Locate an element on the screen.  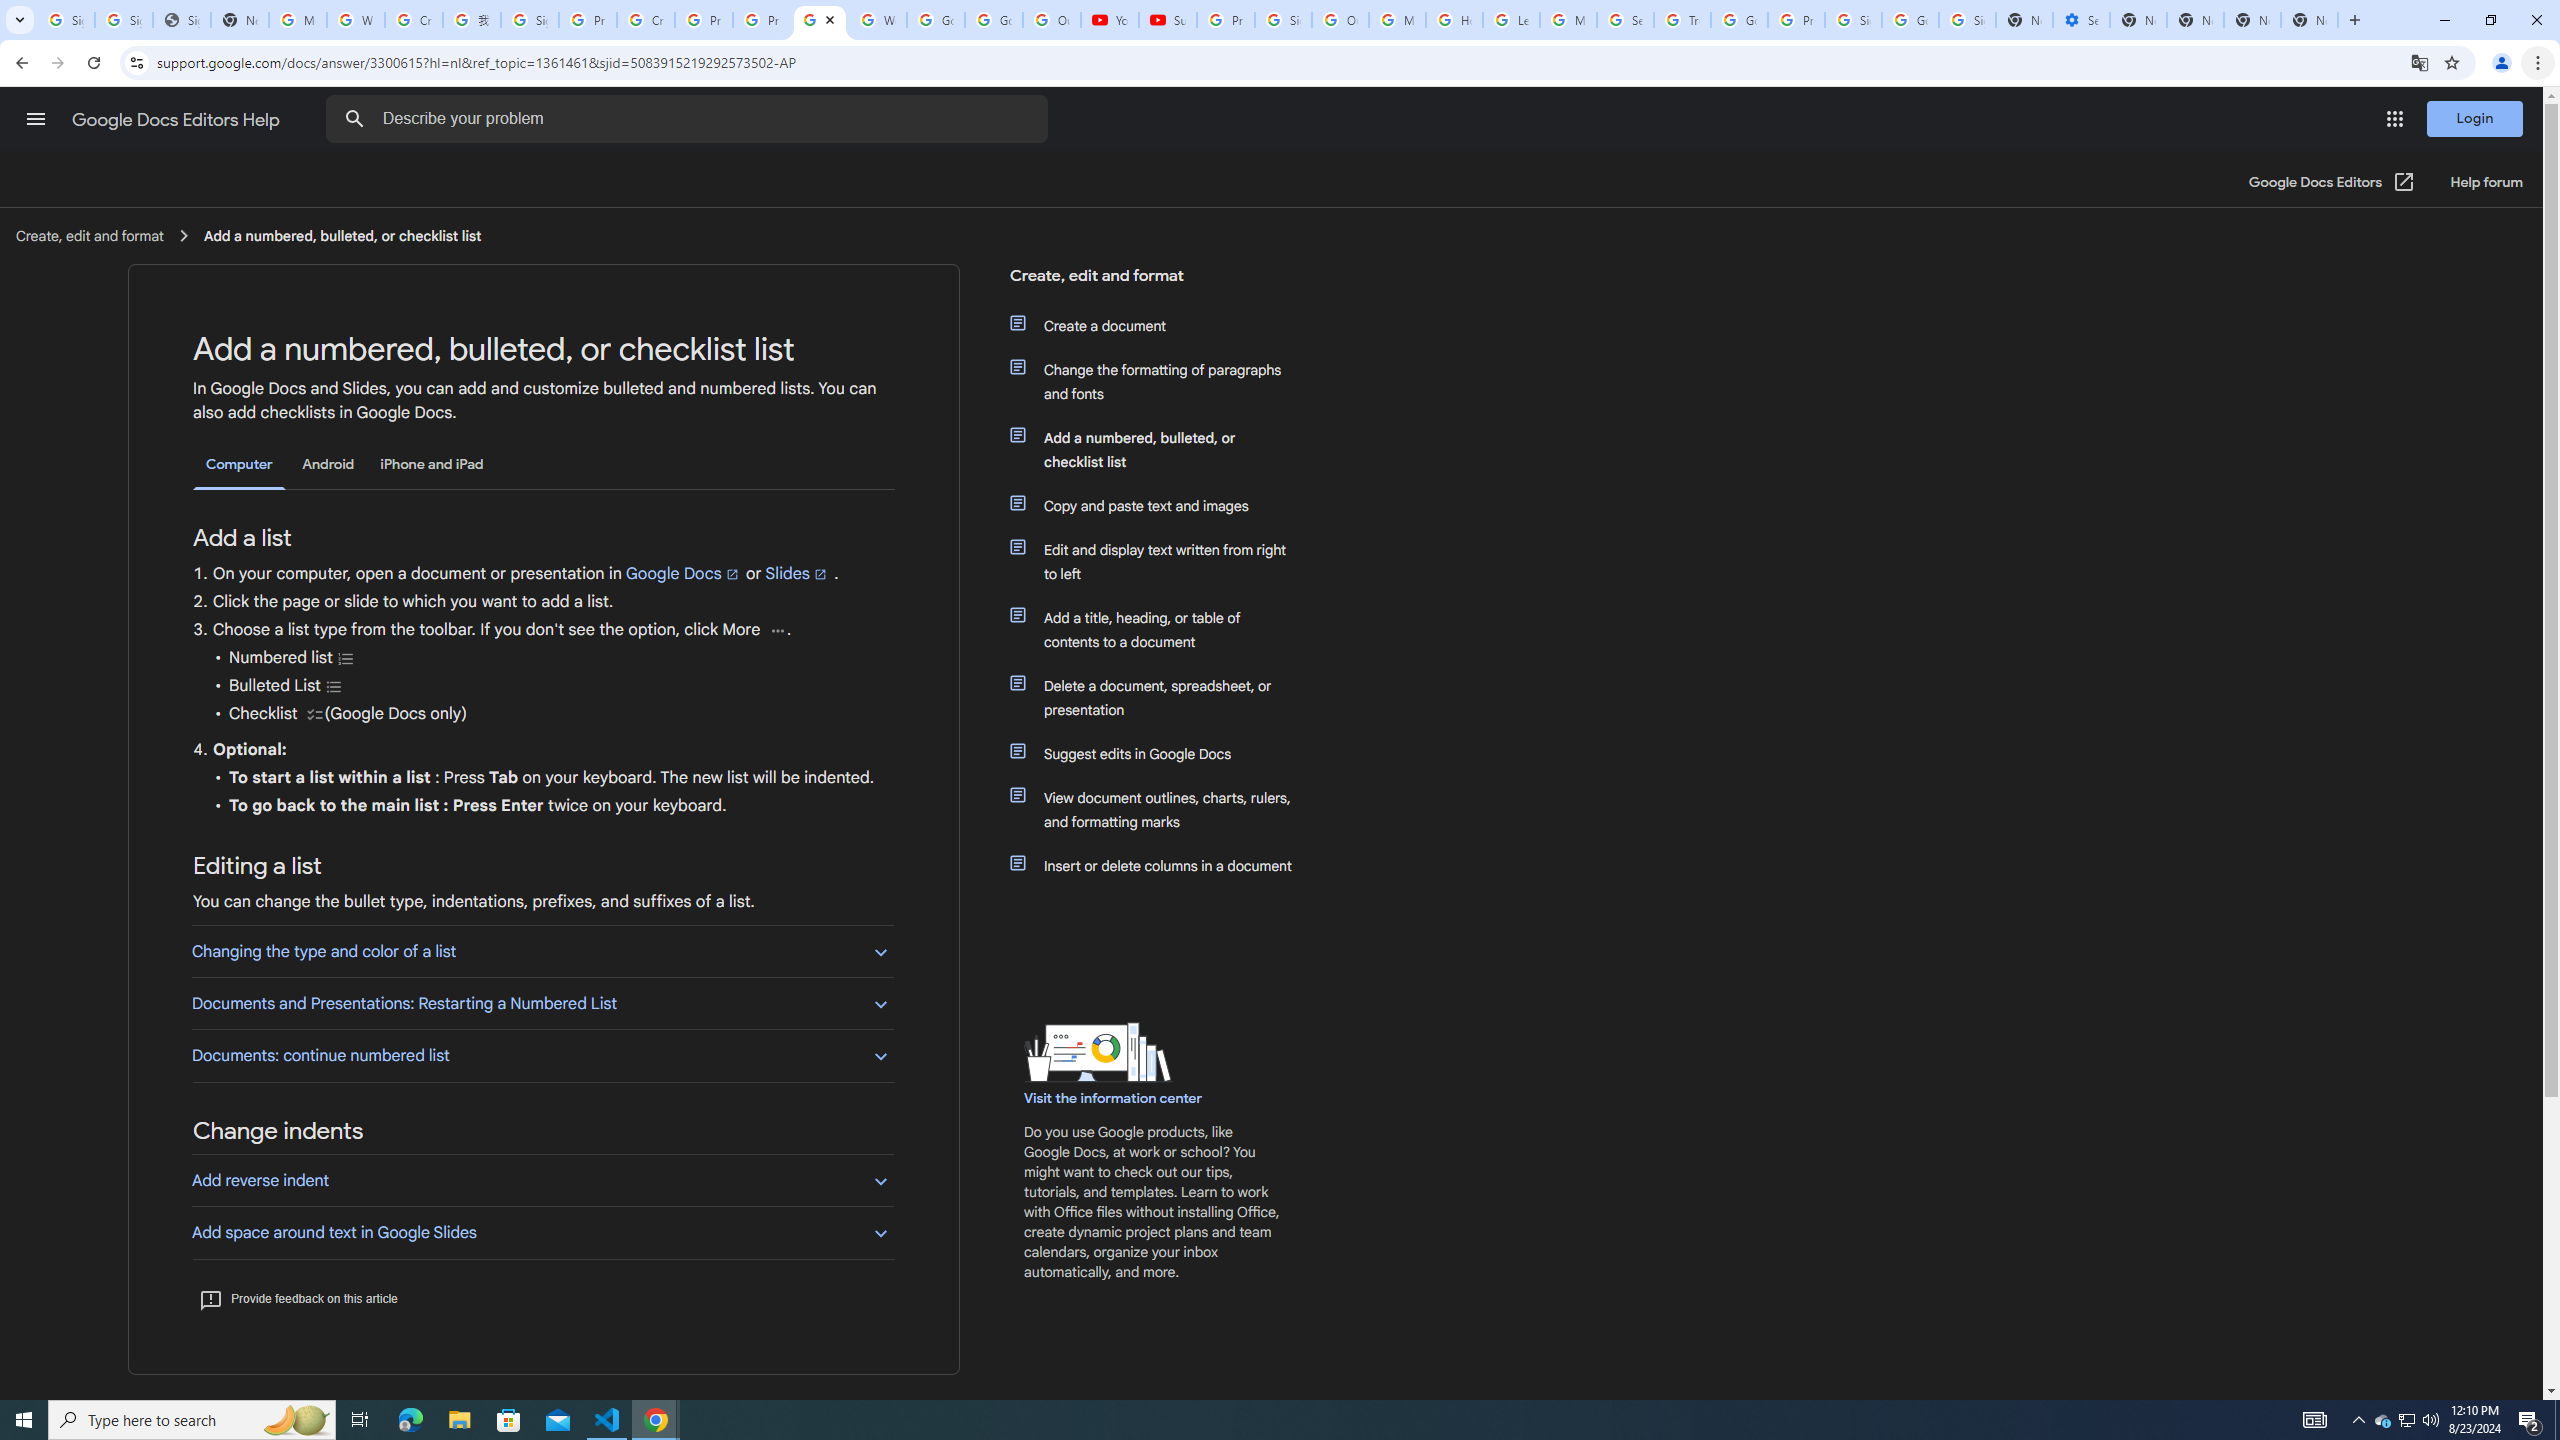
Create your Google Account is located at coordinates (646, 20).